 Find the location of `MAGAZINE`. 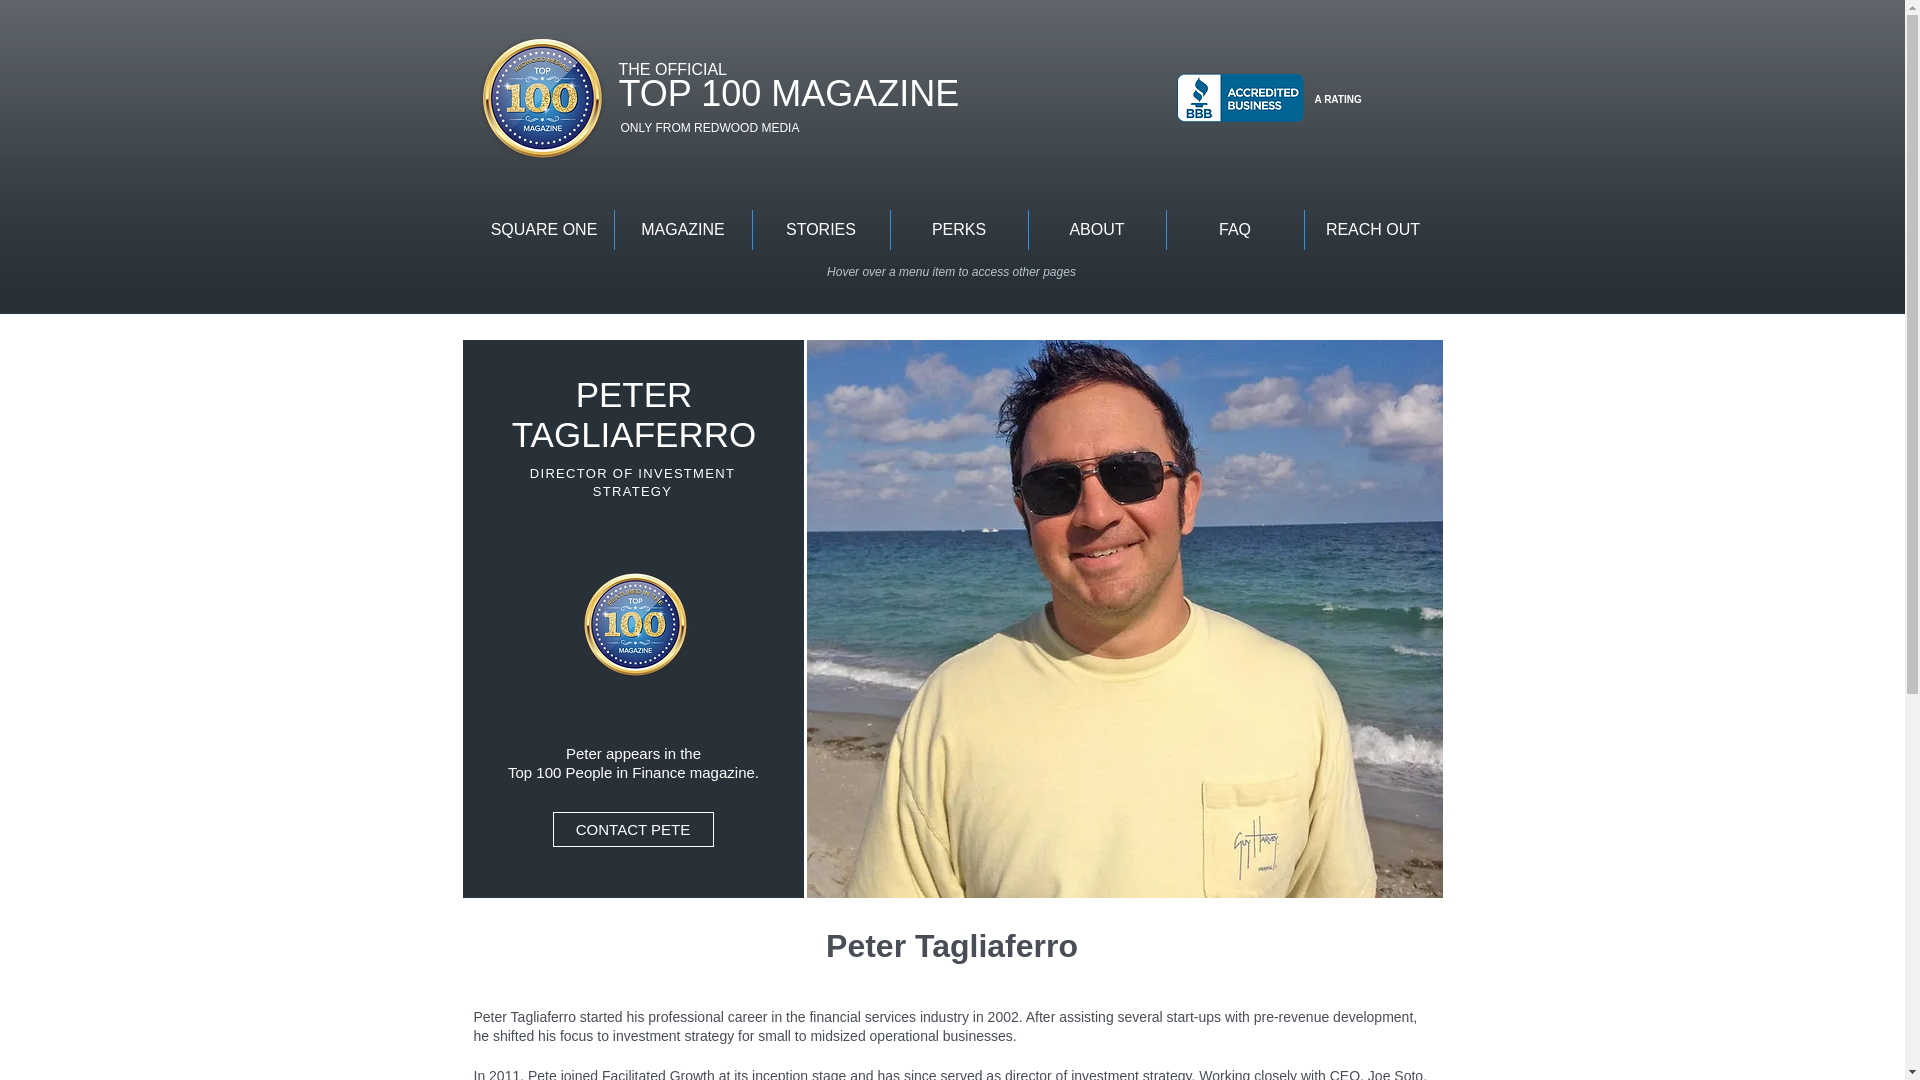

MAGAZINE is located at coordinates (682, 229).